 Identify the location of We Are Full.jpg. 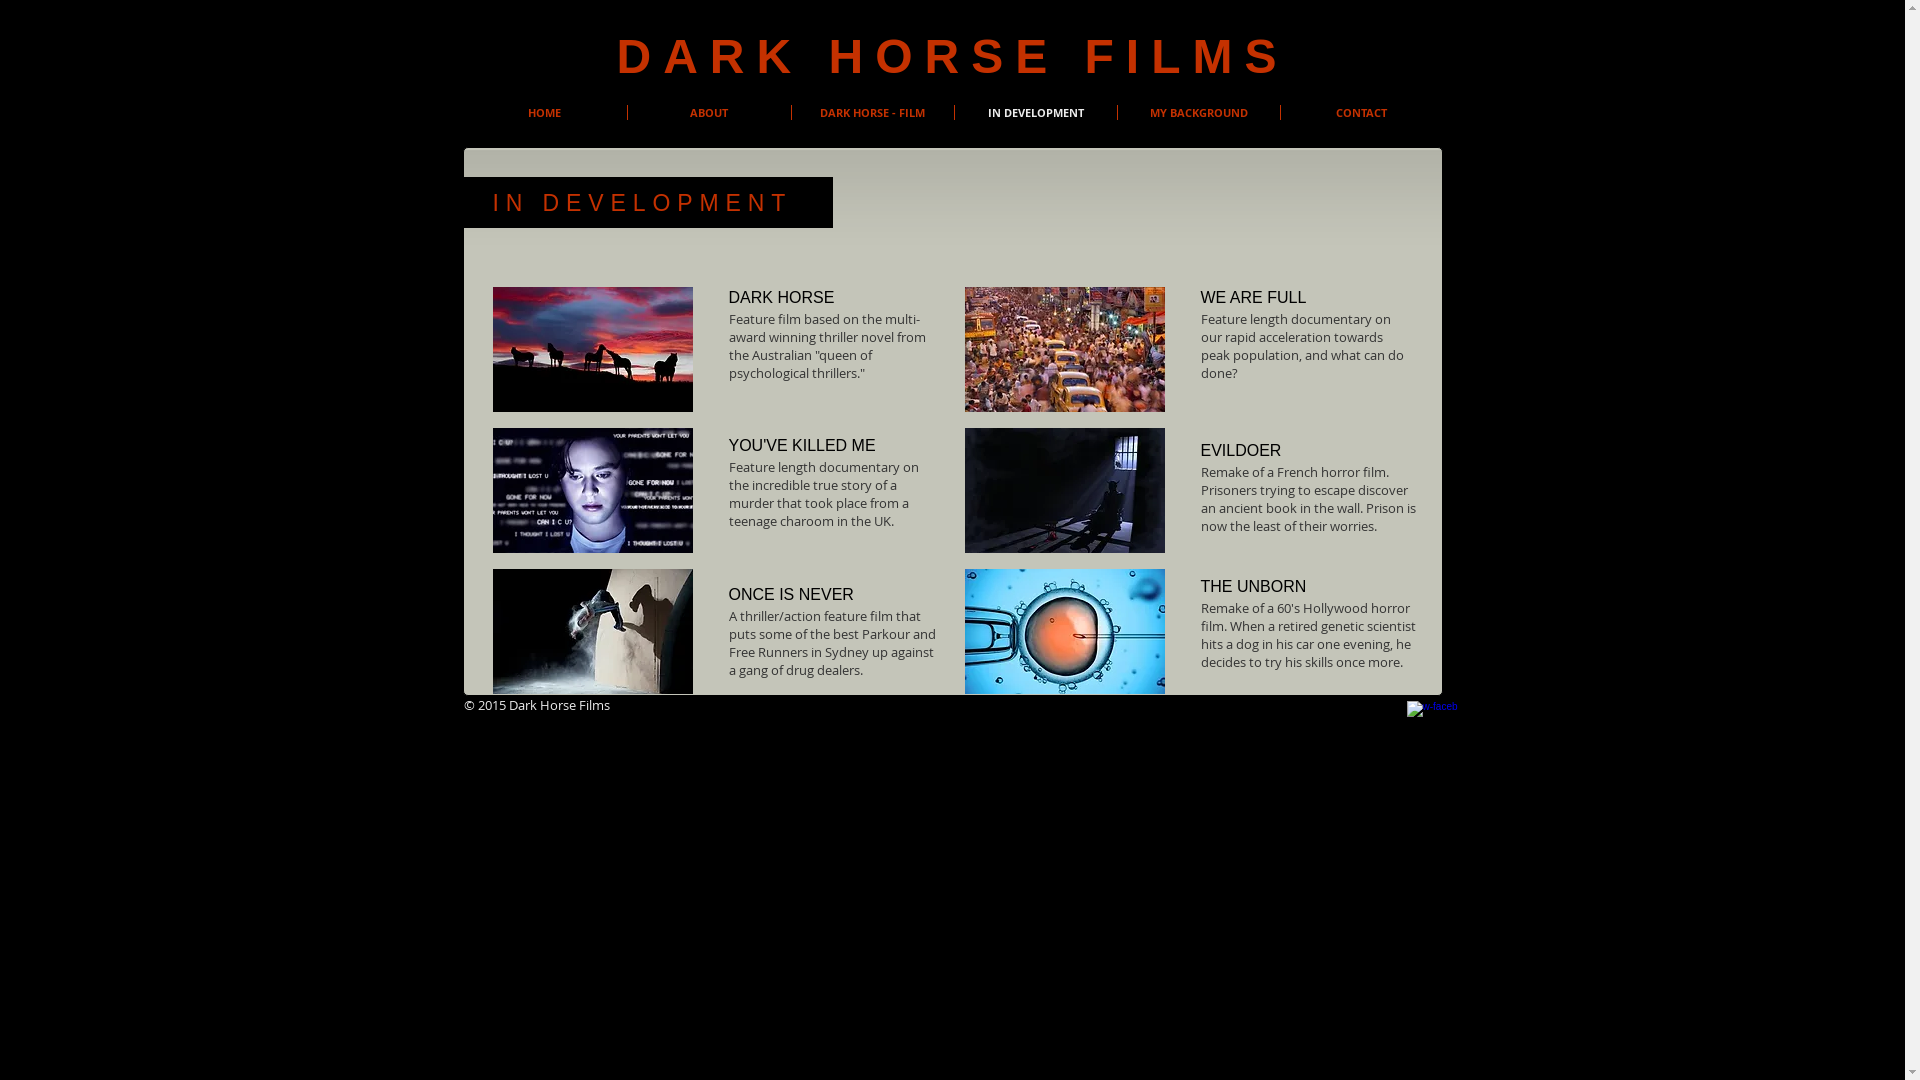
(1064, 350).